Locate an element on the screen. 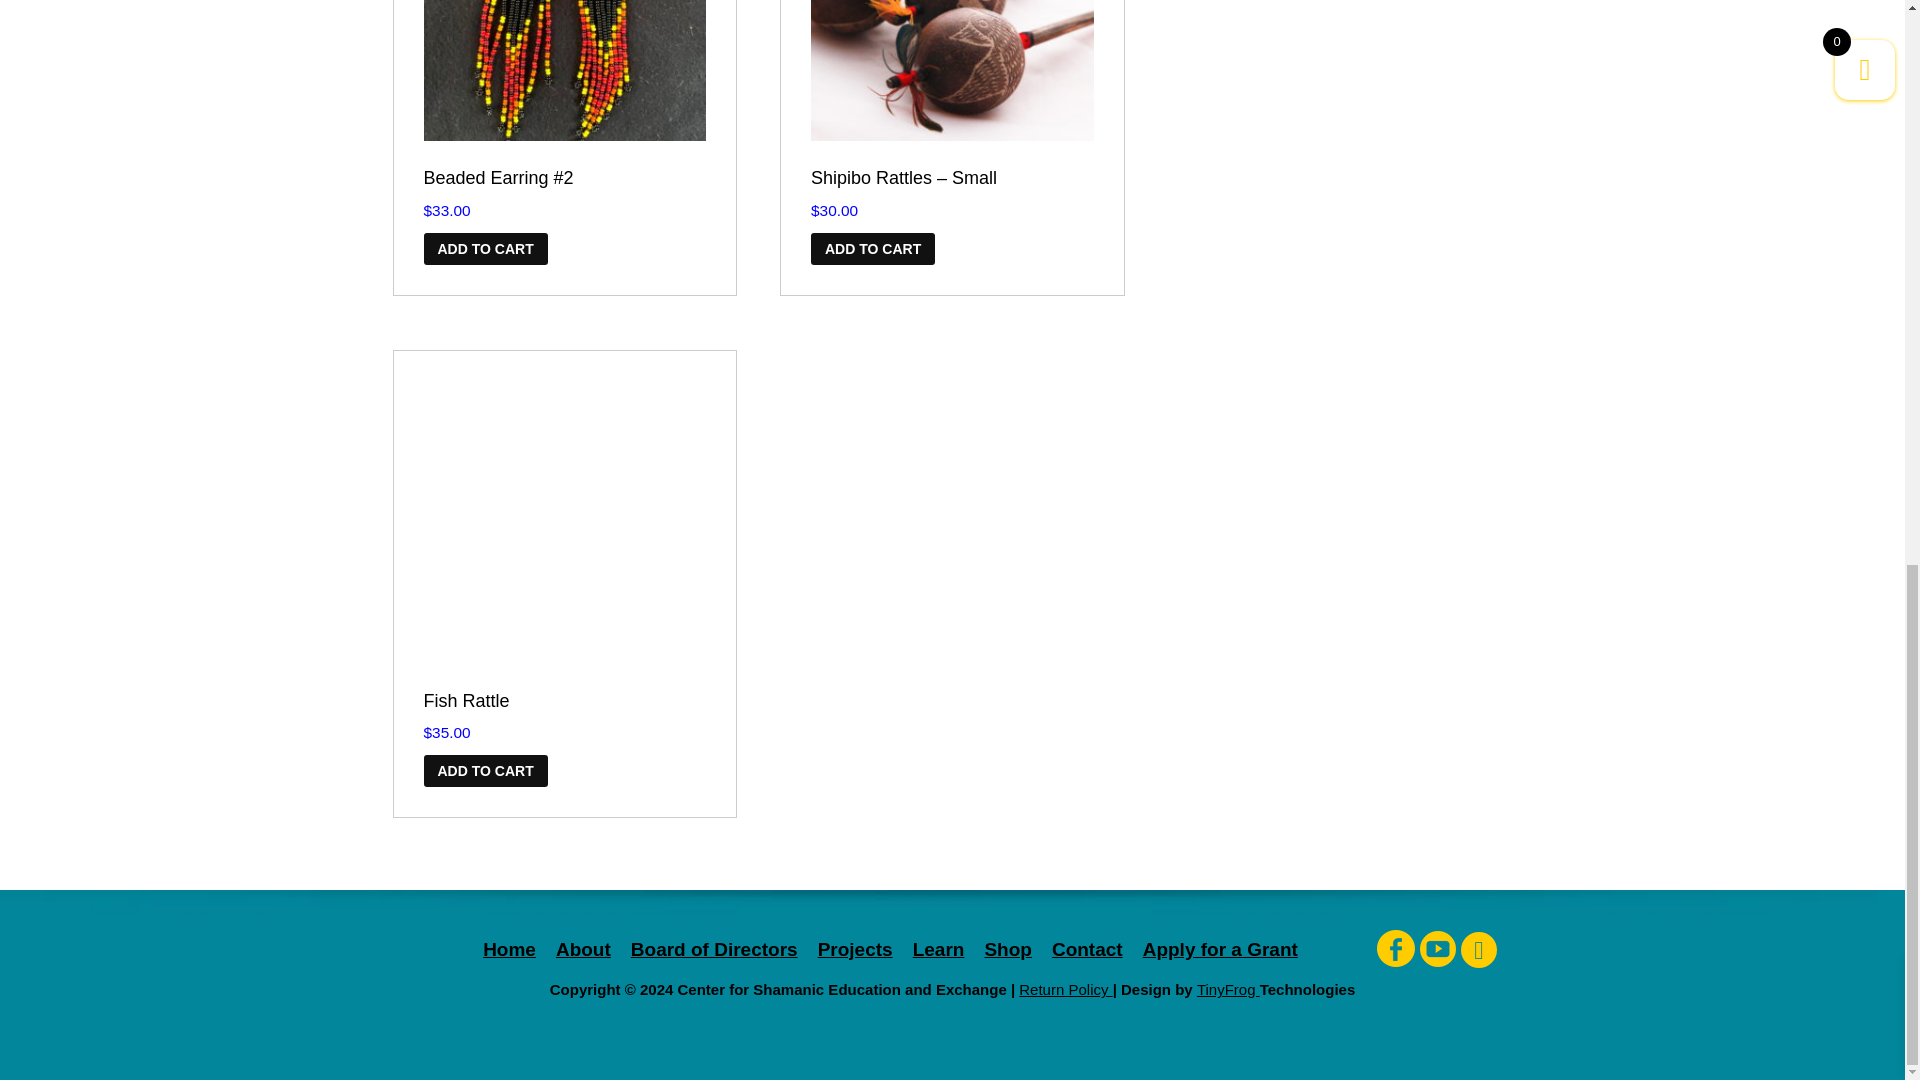 This screenshot has height=1080, width=1920. Projects is located at coordinates (854, 949).